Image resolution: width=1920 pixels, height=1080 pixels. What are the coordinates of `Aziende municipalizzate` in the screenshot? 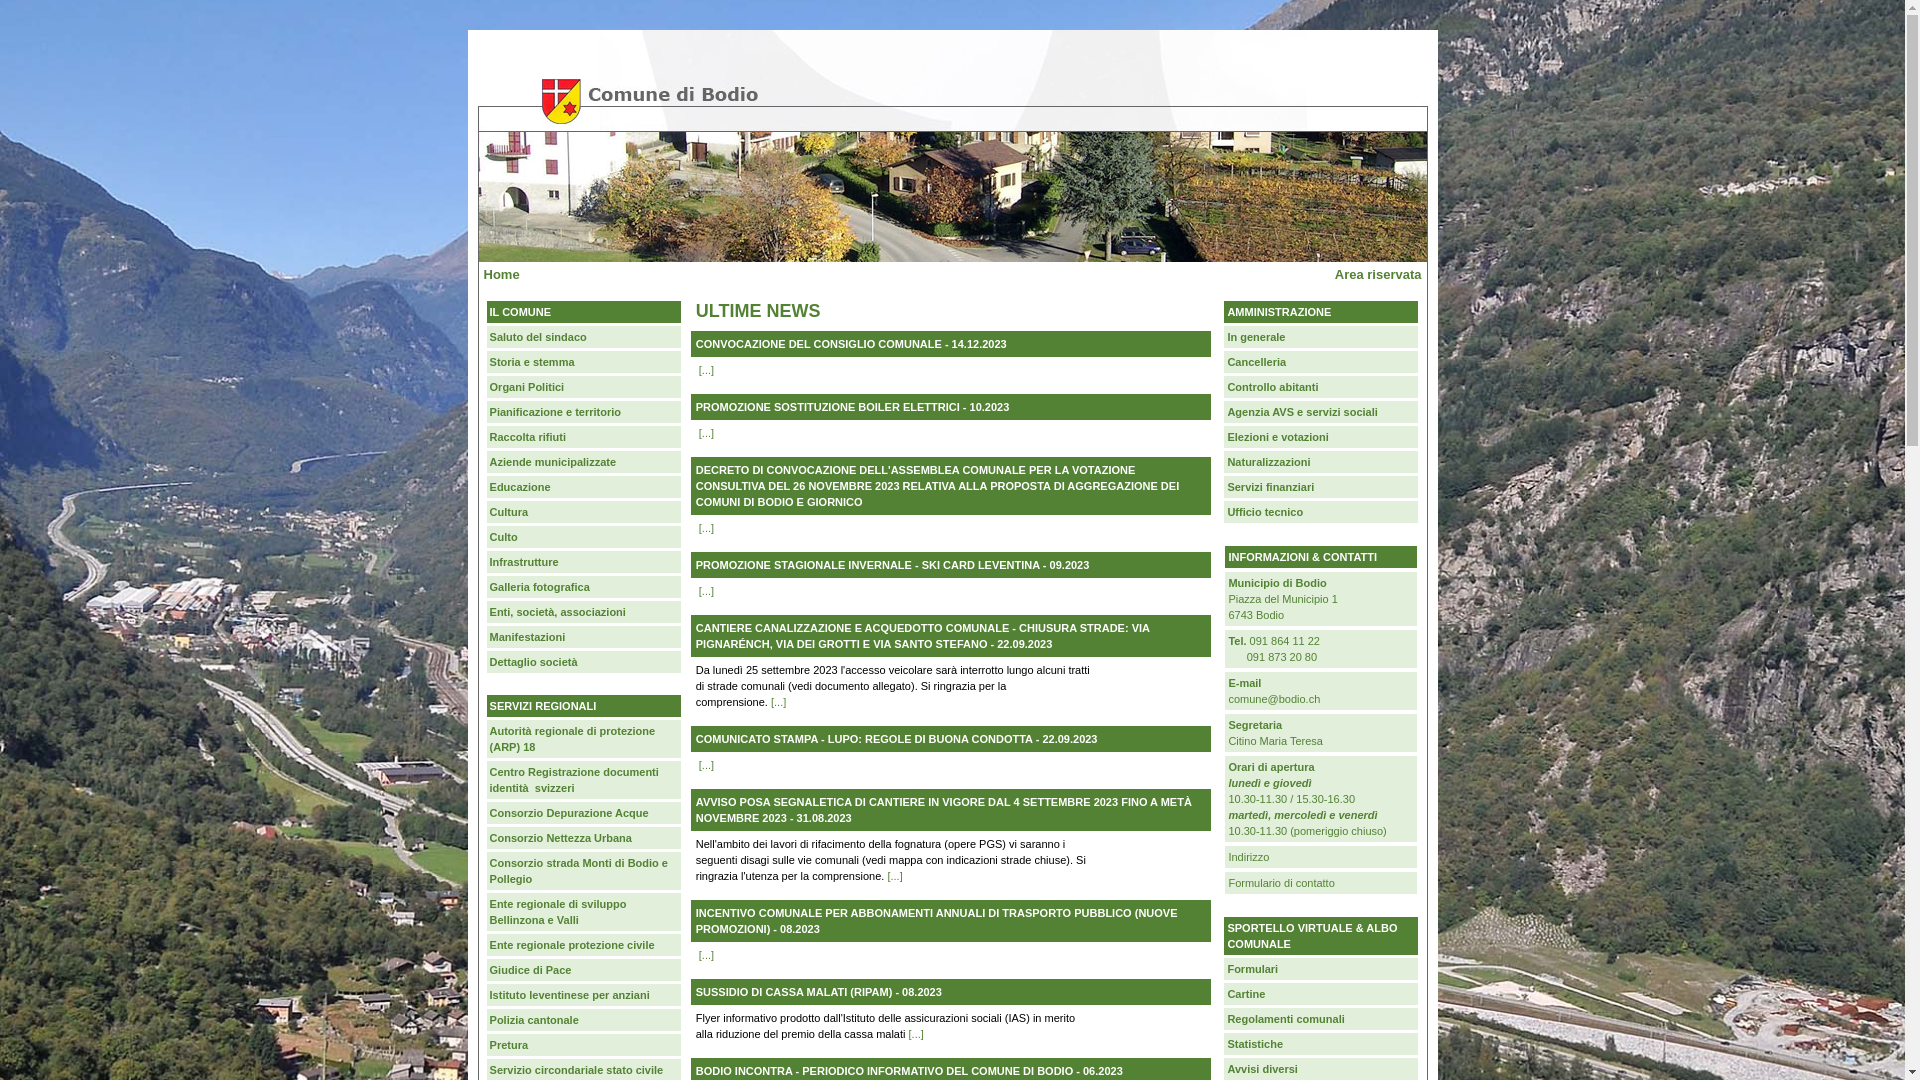 It's located at (584, 462).